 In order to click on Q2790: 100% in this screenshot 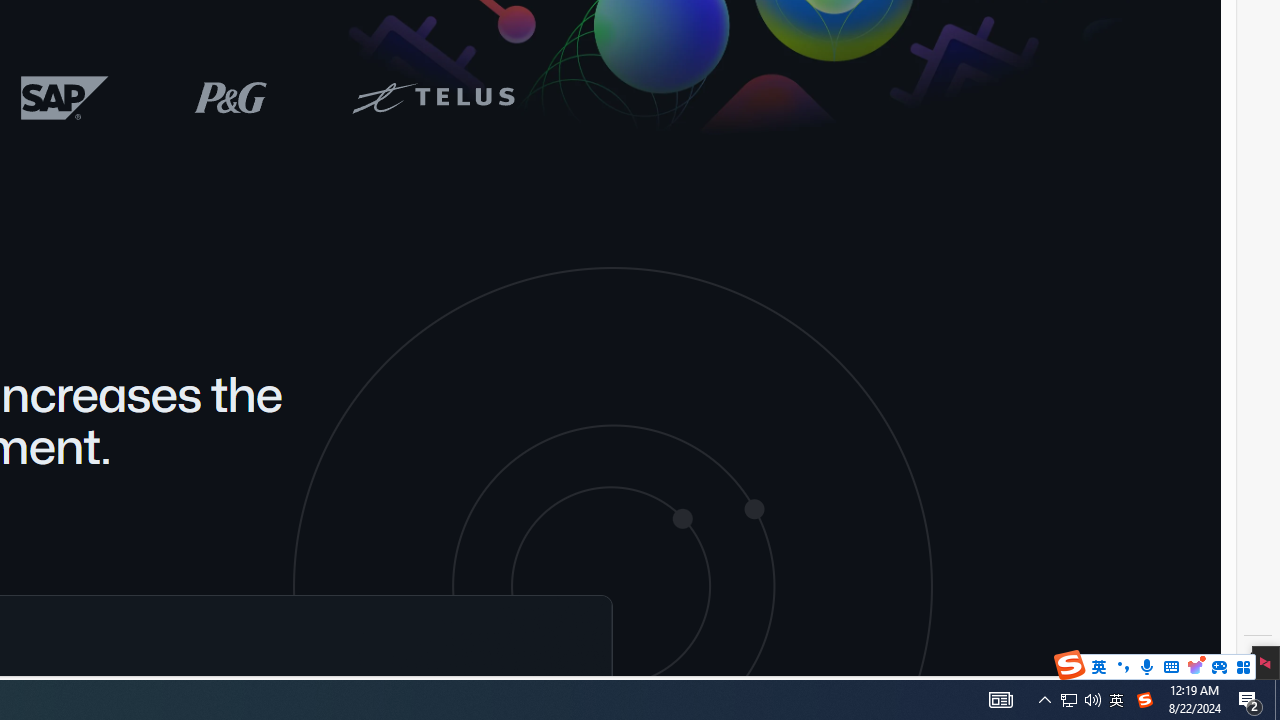, I will do `click(1092, 700)`.